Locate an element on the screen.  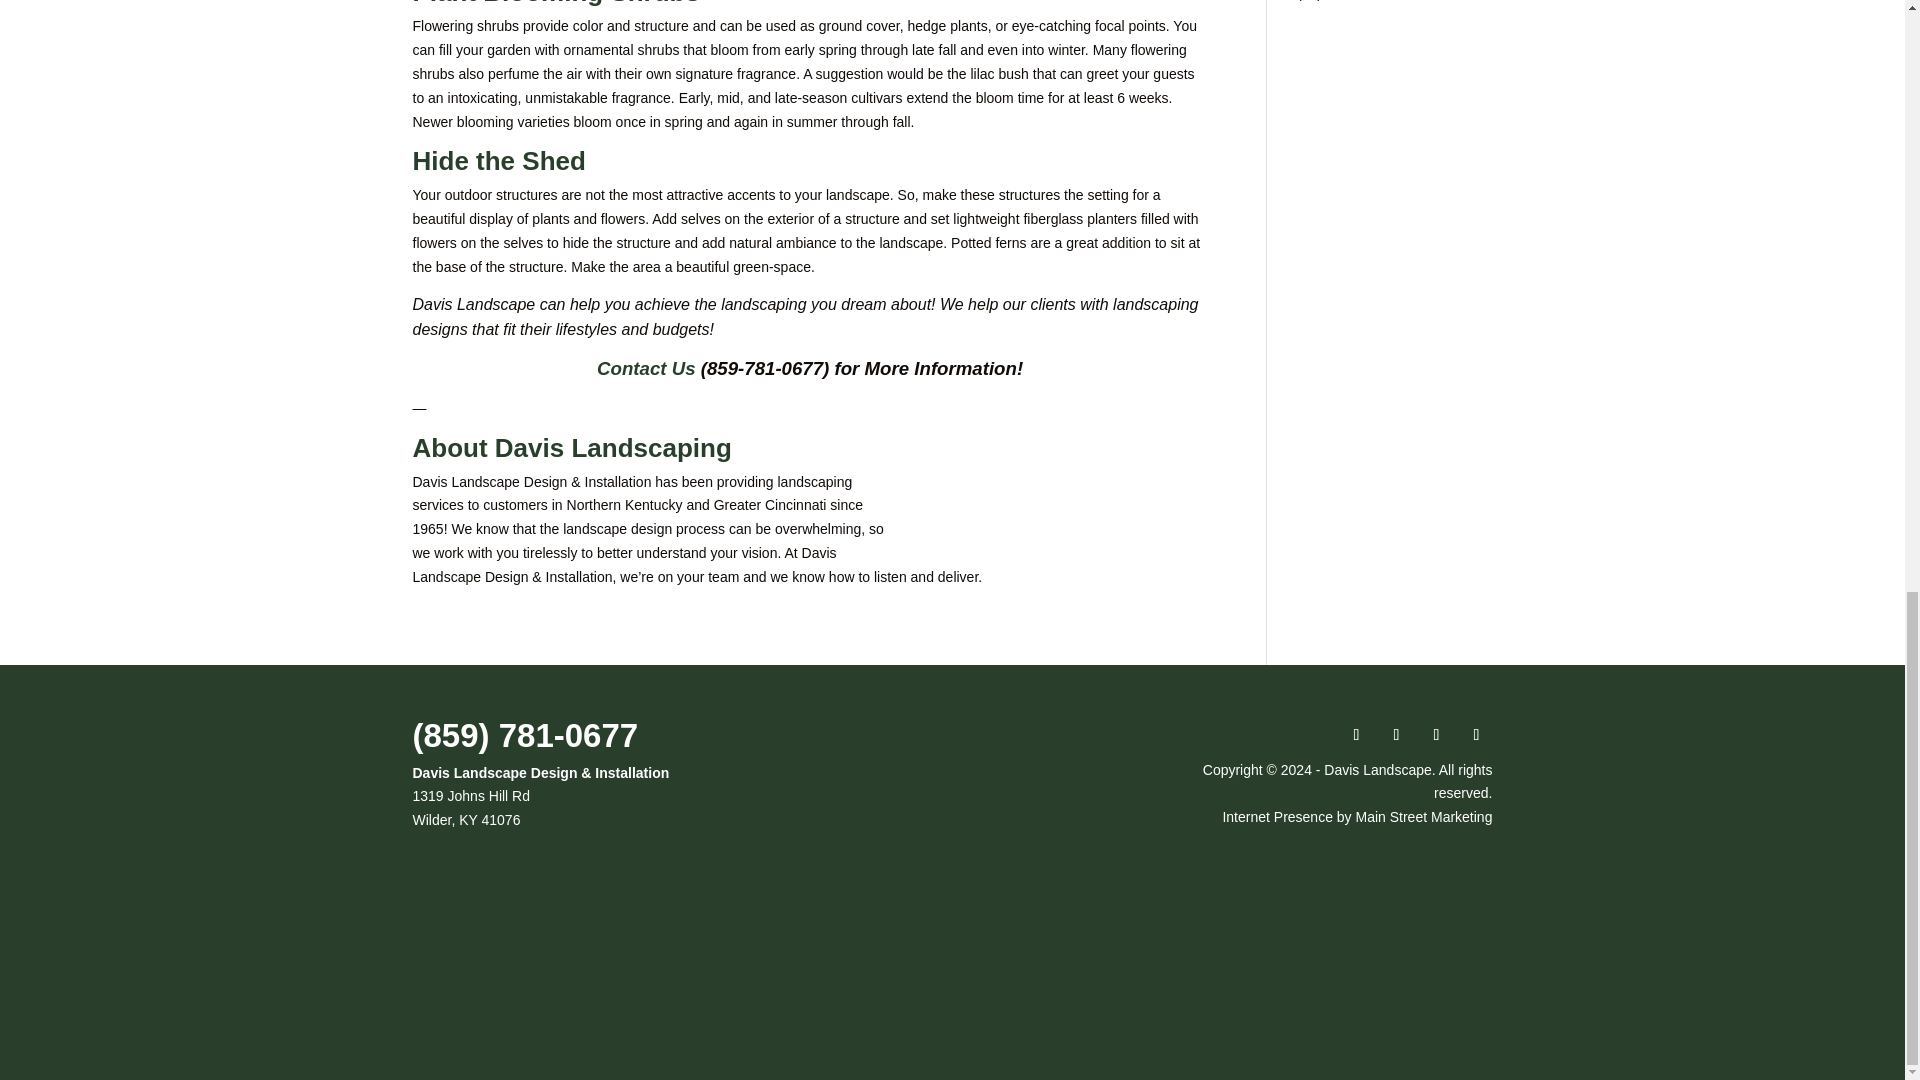
Follow on X is located at coordinates (1475, 734).